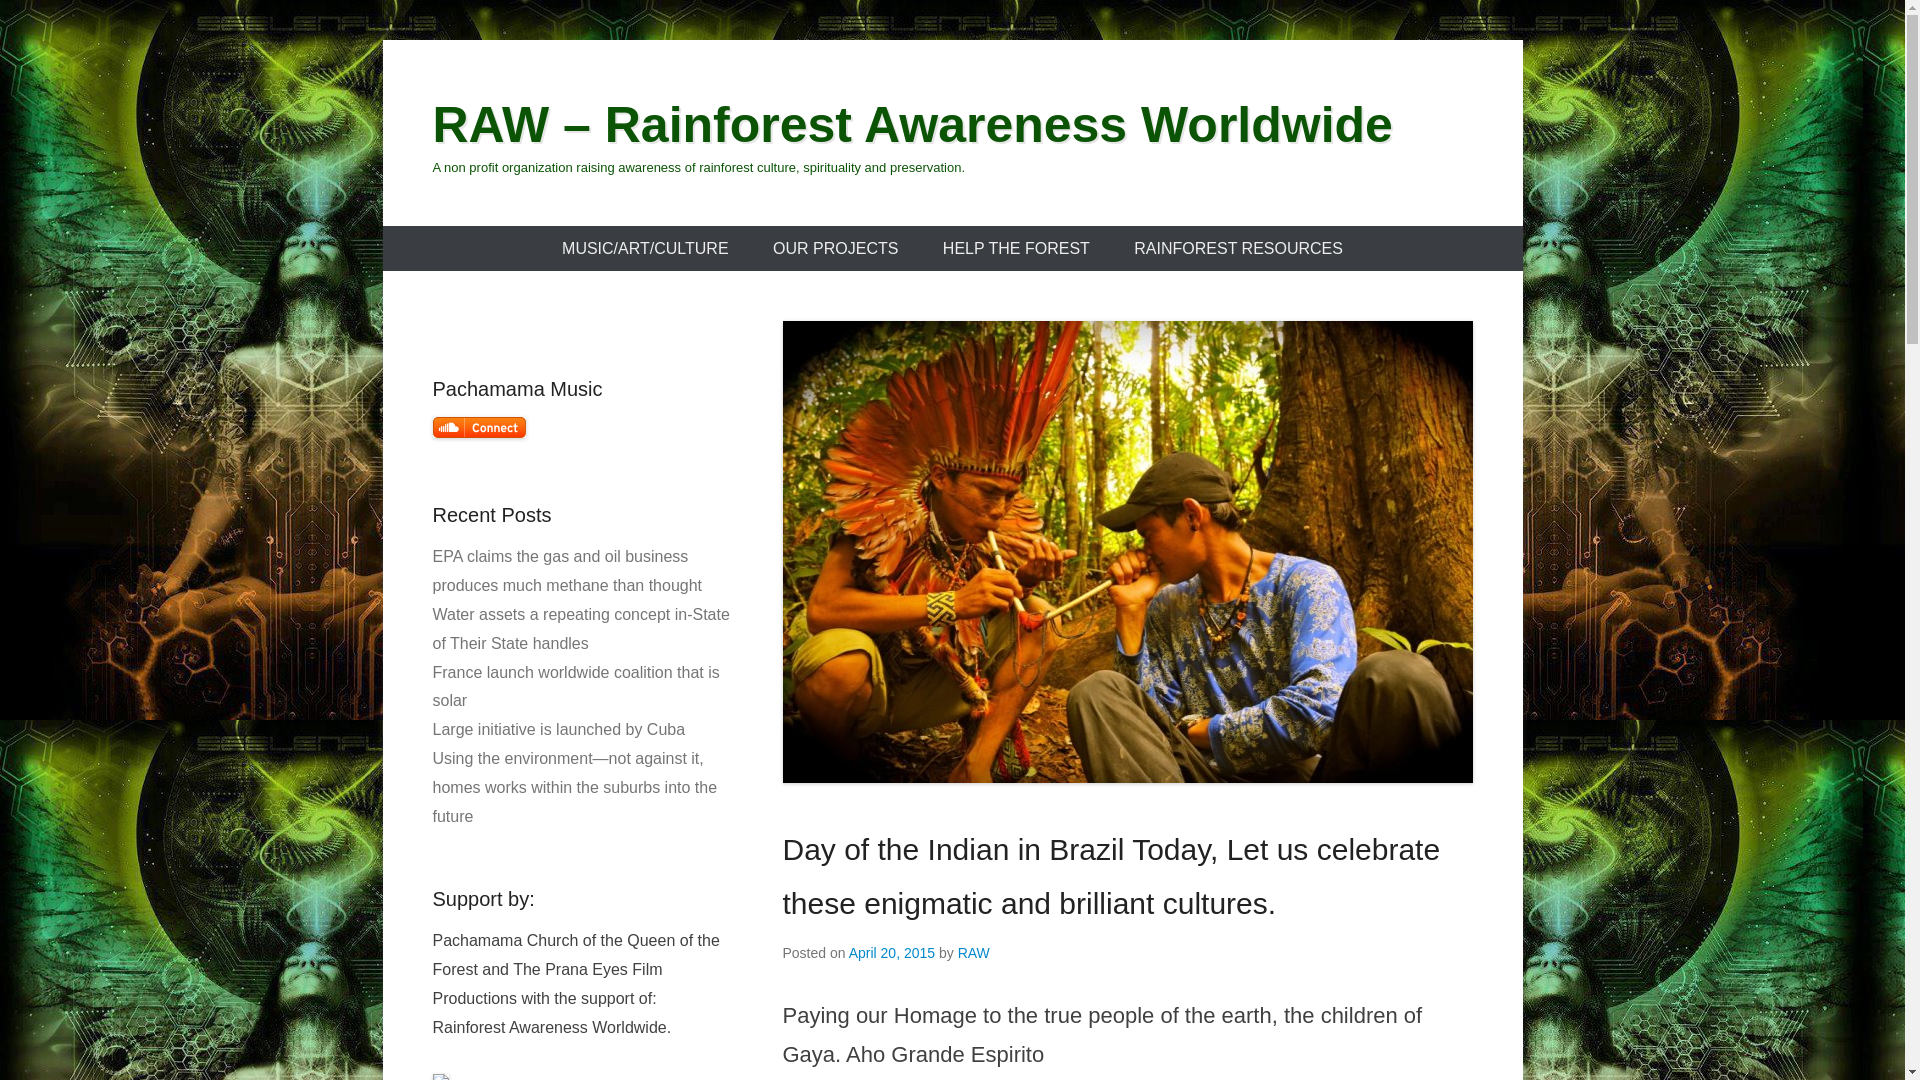 The height and width of the screenshot is (1080, 1920). What do you see at coordinates (974, 953) in the screenshot?
I see `View all posts by RAW` at bounding box center [974, 953].